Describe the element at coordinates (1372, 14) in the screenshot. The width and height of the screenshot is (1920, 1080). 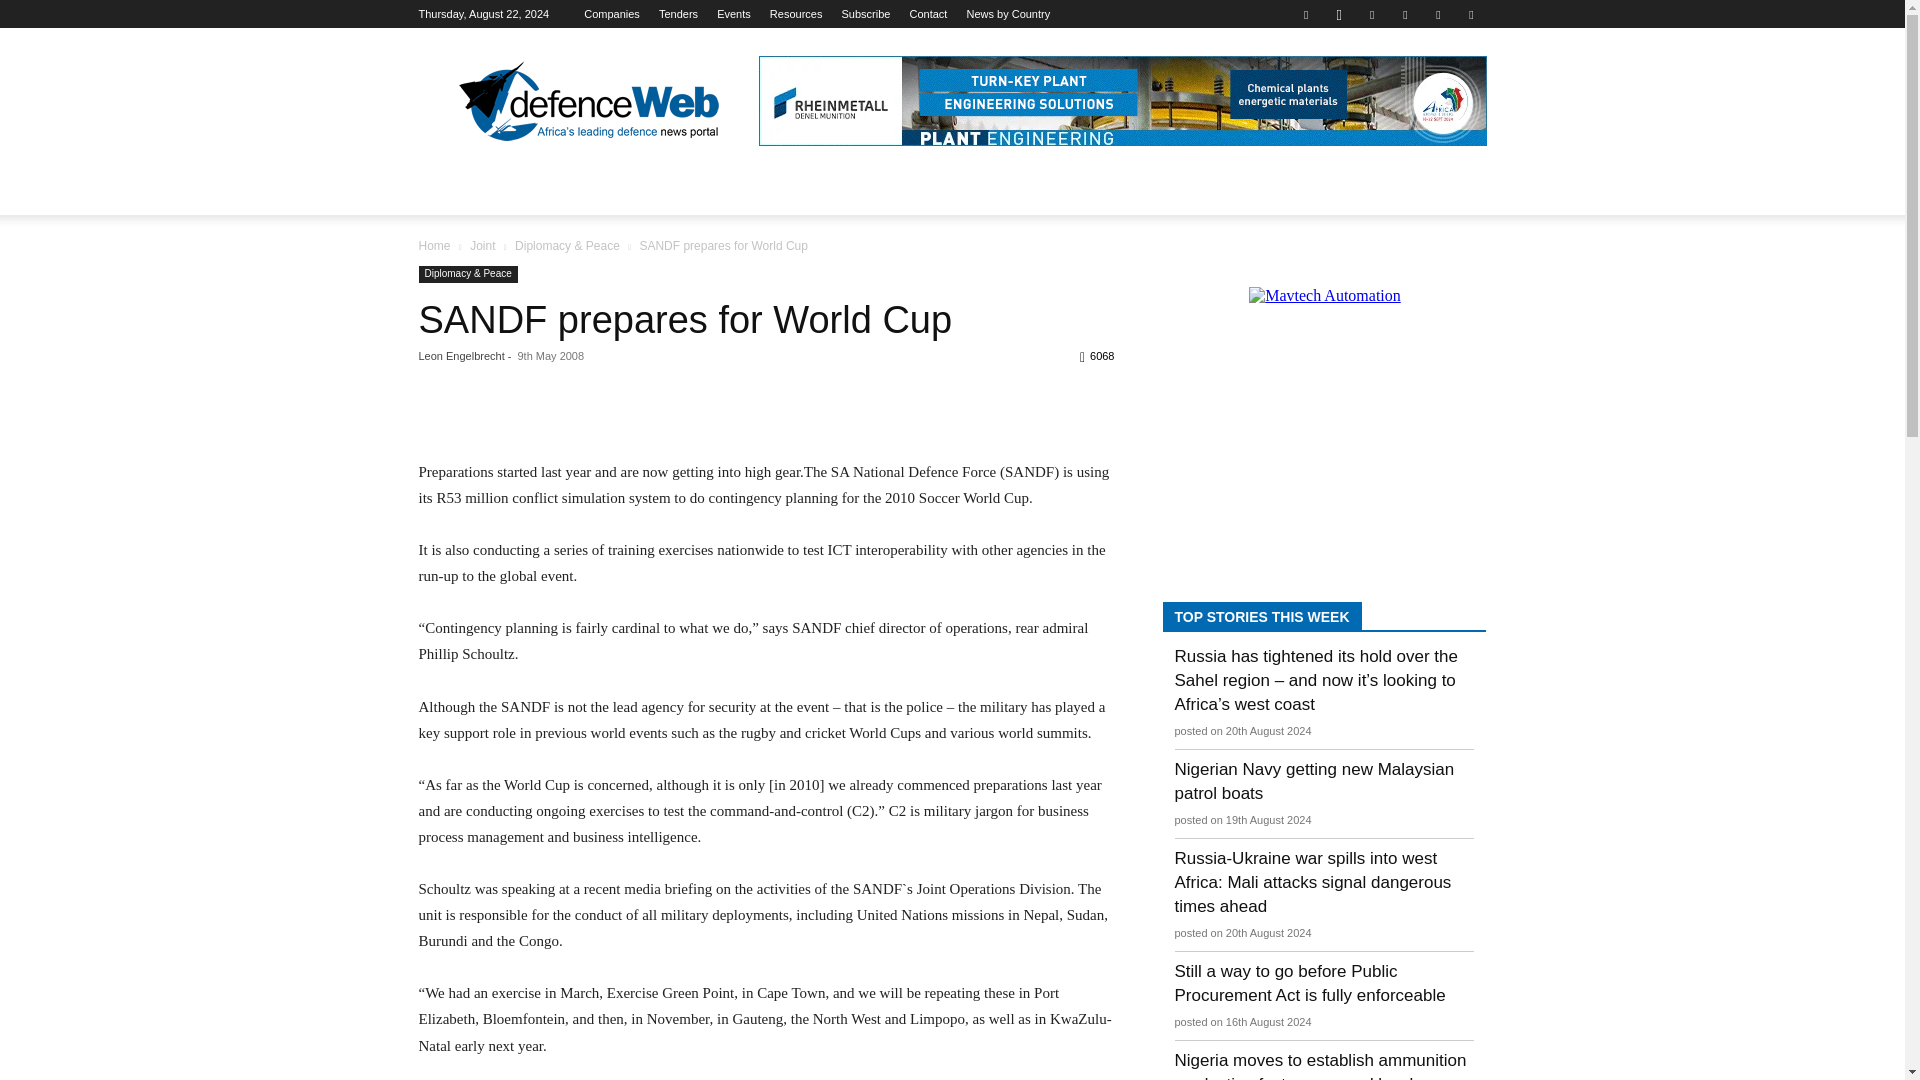
I see `Linkedin` at that location.